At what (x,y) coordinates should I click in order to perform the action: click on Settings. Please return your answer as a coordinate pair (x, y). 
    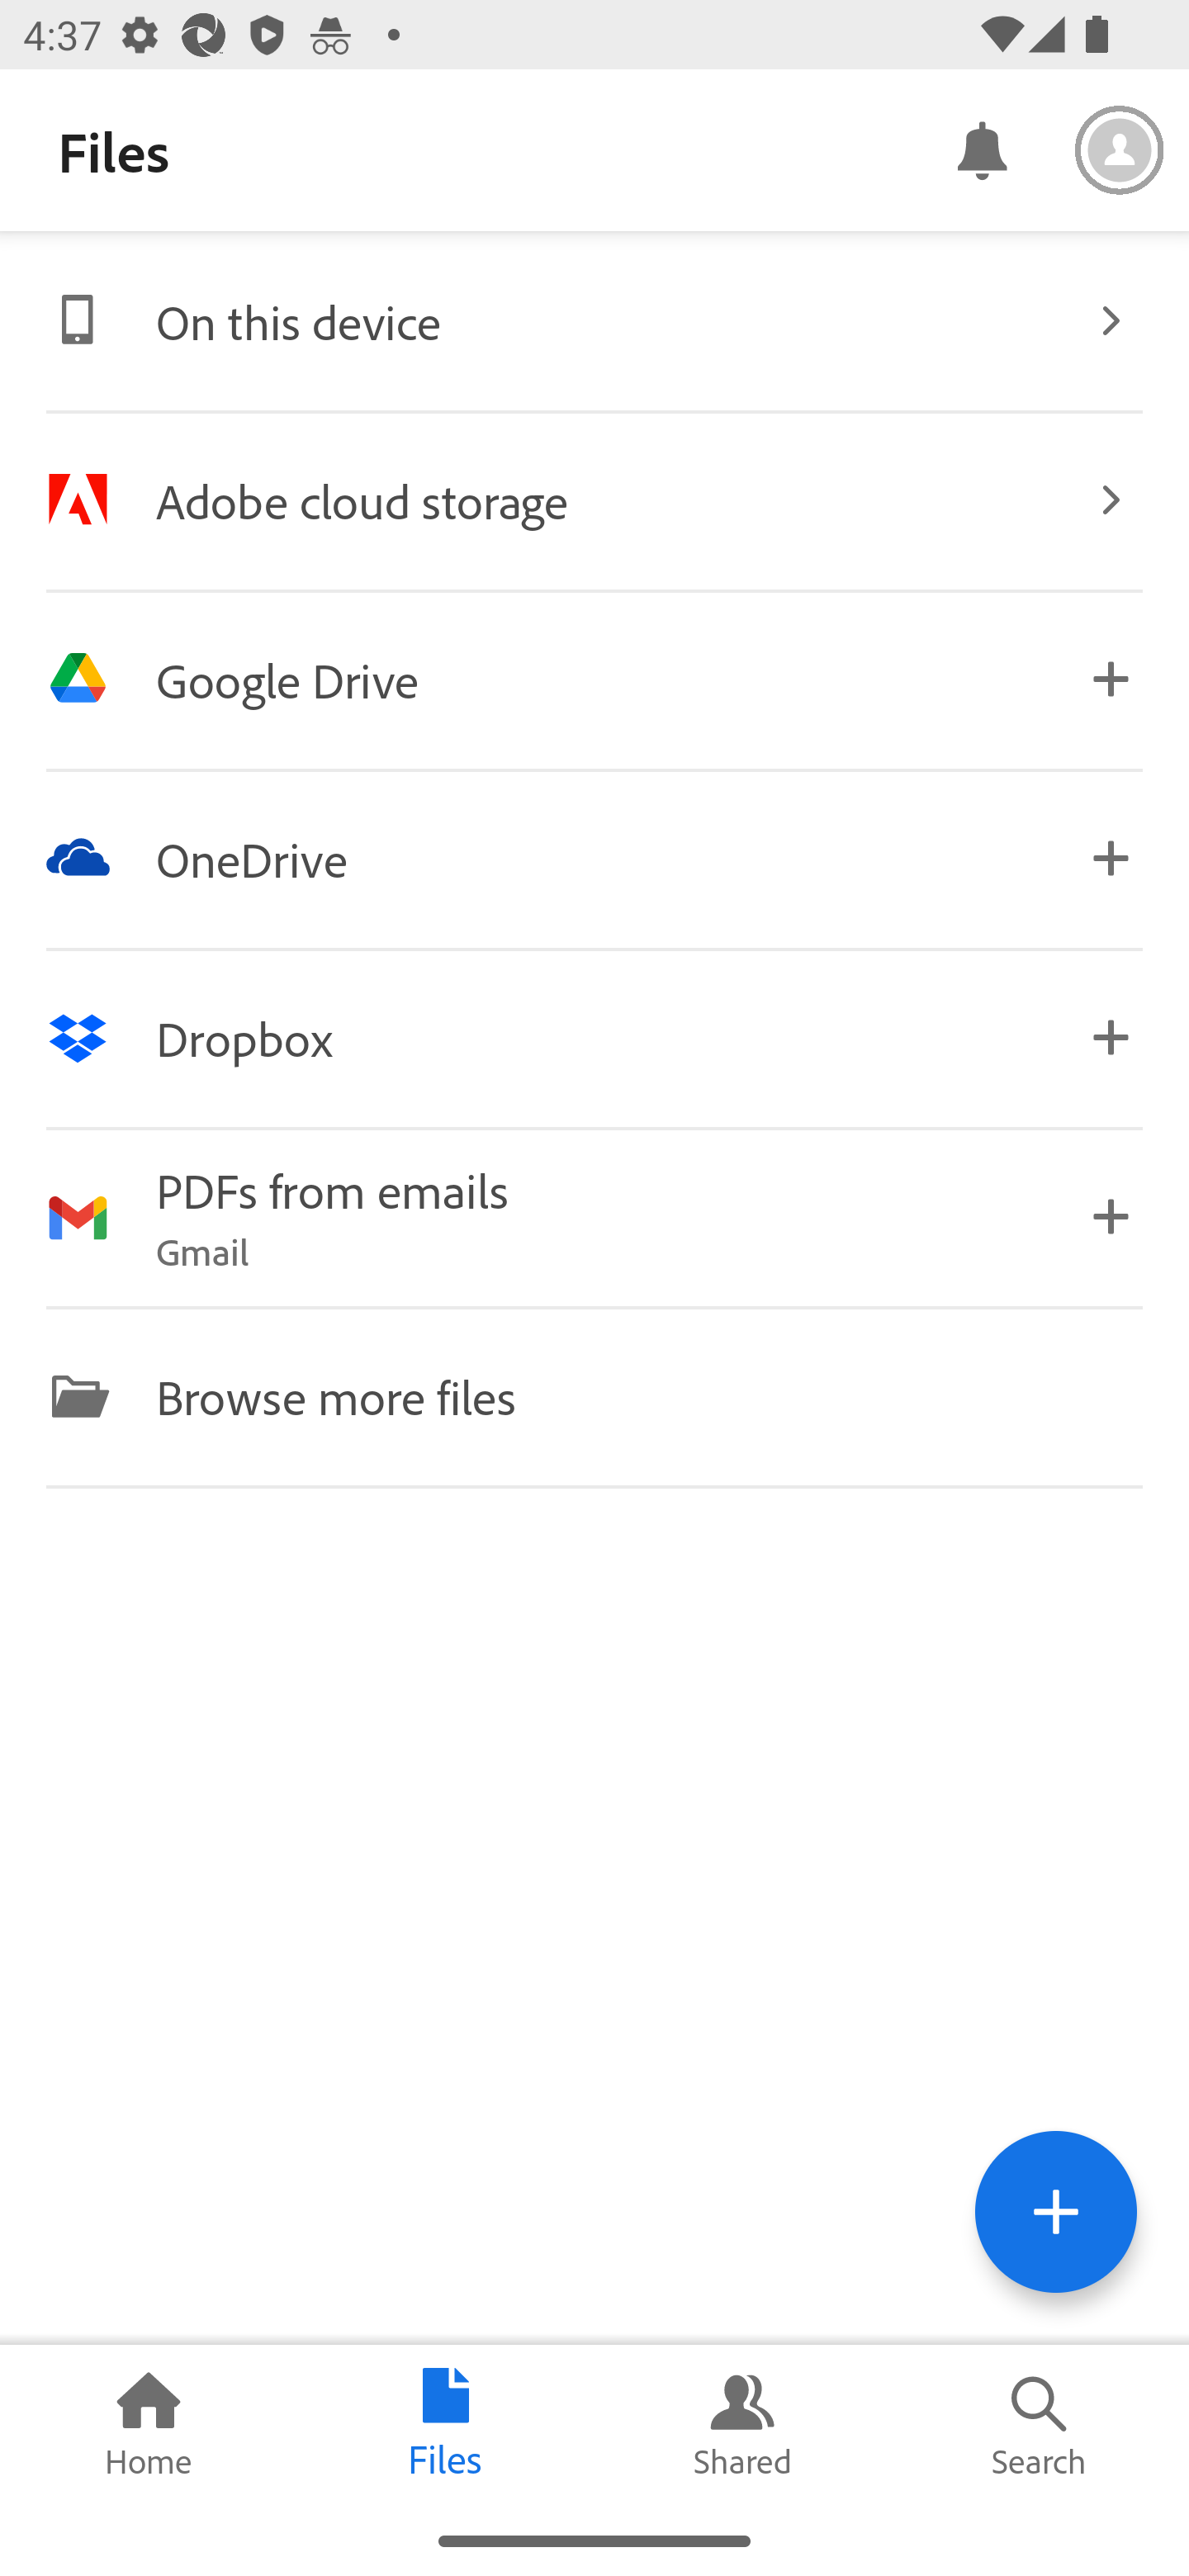
    Looking at the image, I should click on (1120, 150).